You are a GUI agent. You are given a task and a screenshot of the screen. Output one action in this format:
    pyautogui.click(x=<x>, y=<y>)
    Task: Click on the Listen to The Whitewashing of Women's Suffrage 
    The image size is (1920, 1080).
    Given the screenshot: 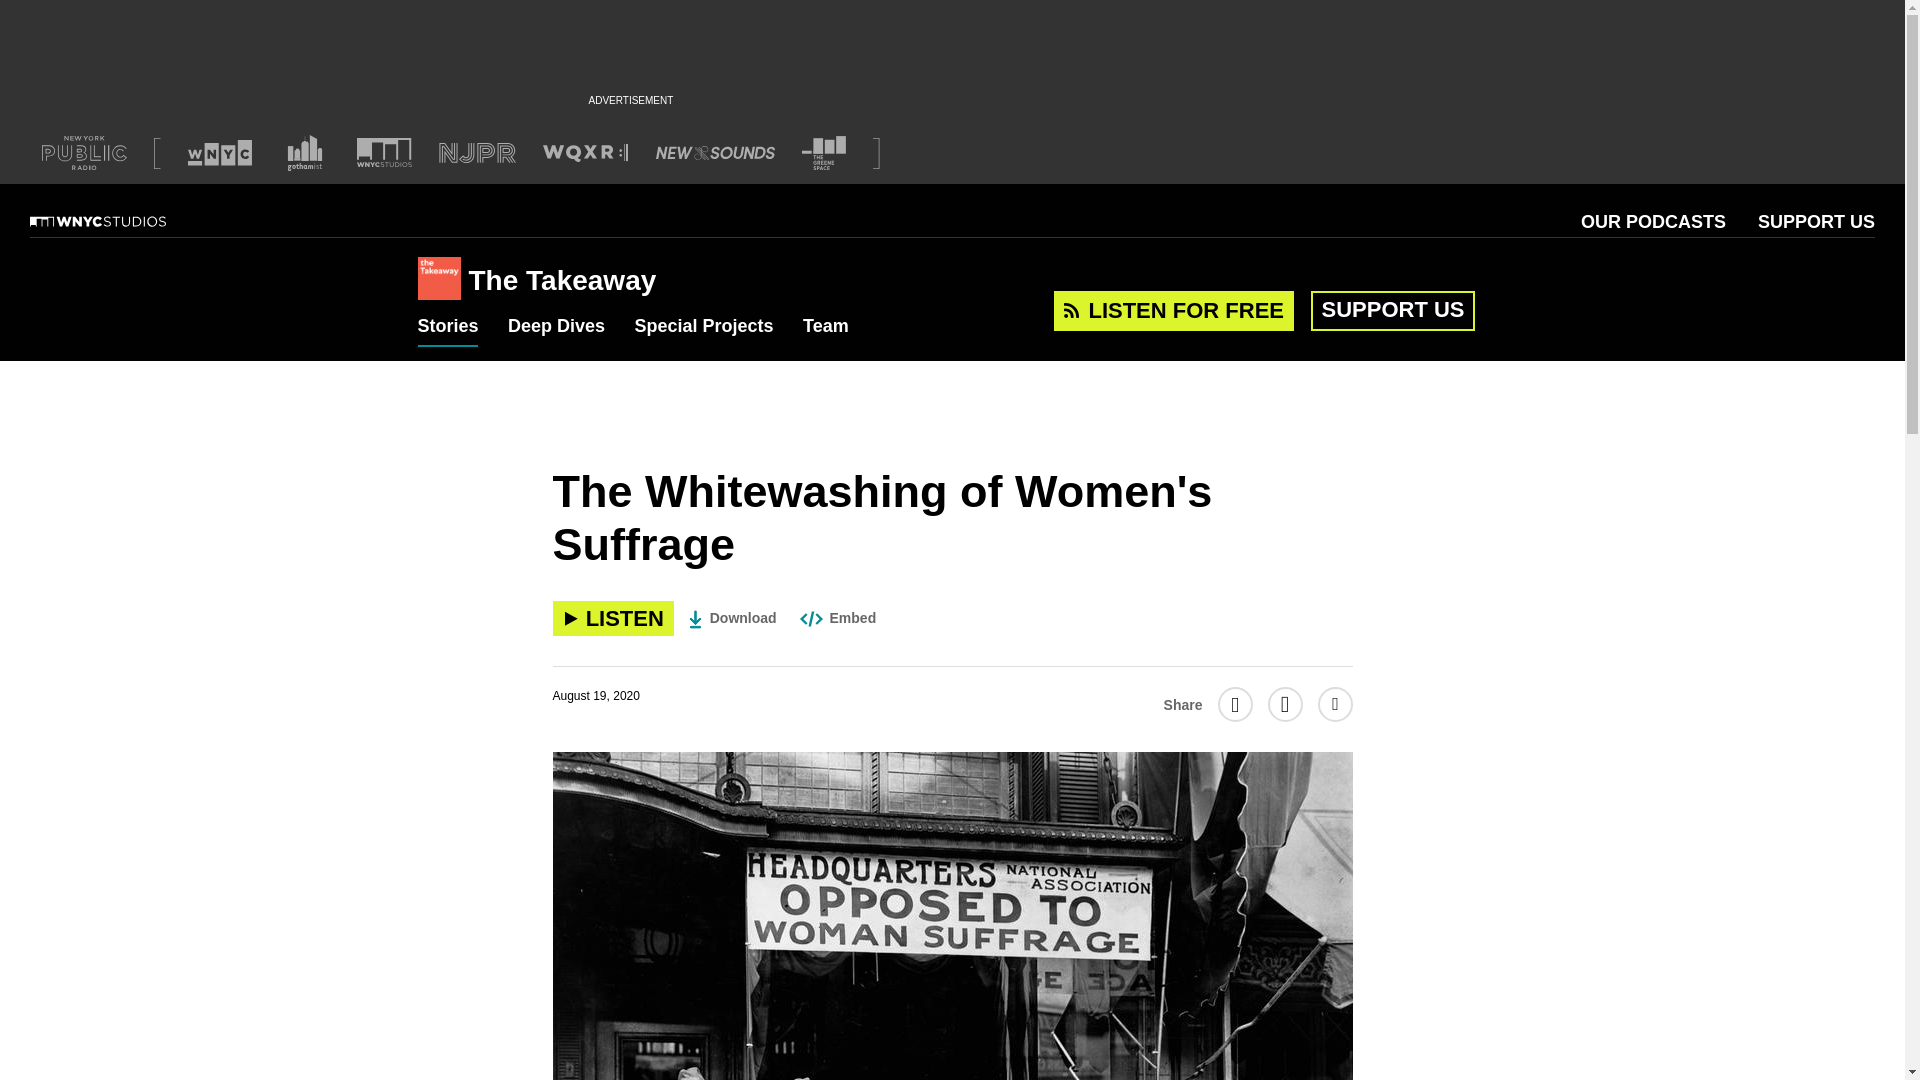 What is the action you would take?
    pyautogui.click(x=612, y=618)
    